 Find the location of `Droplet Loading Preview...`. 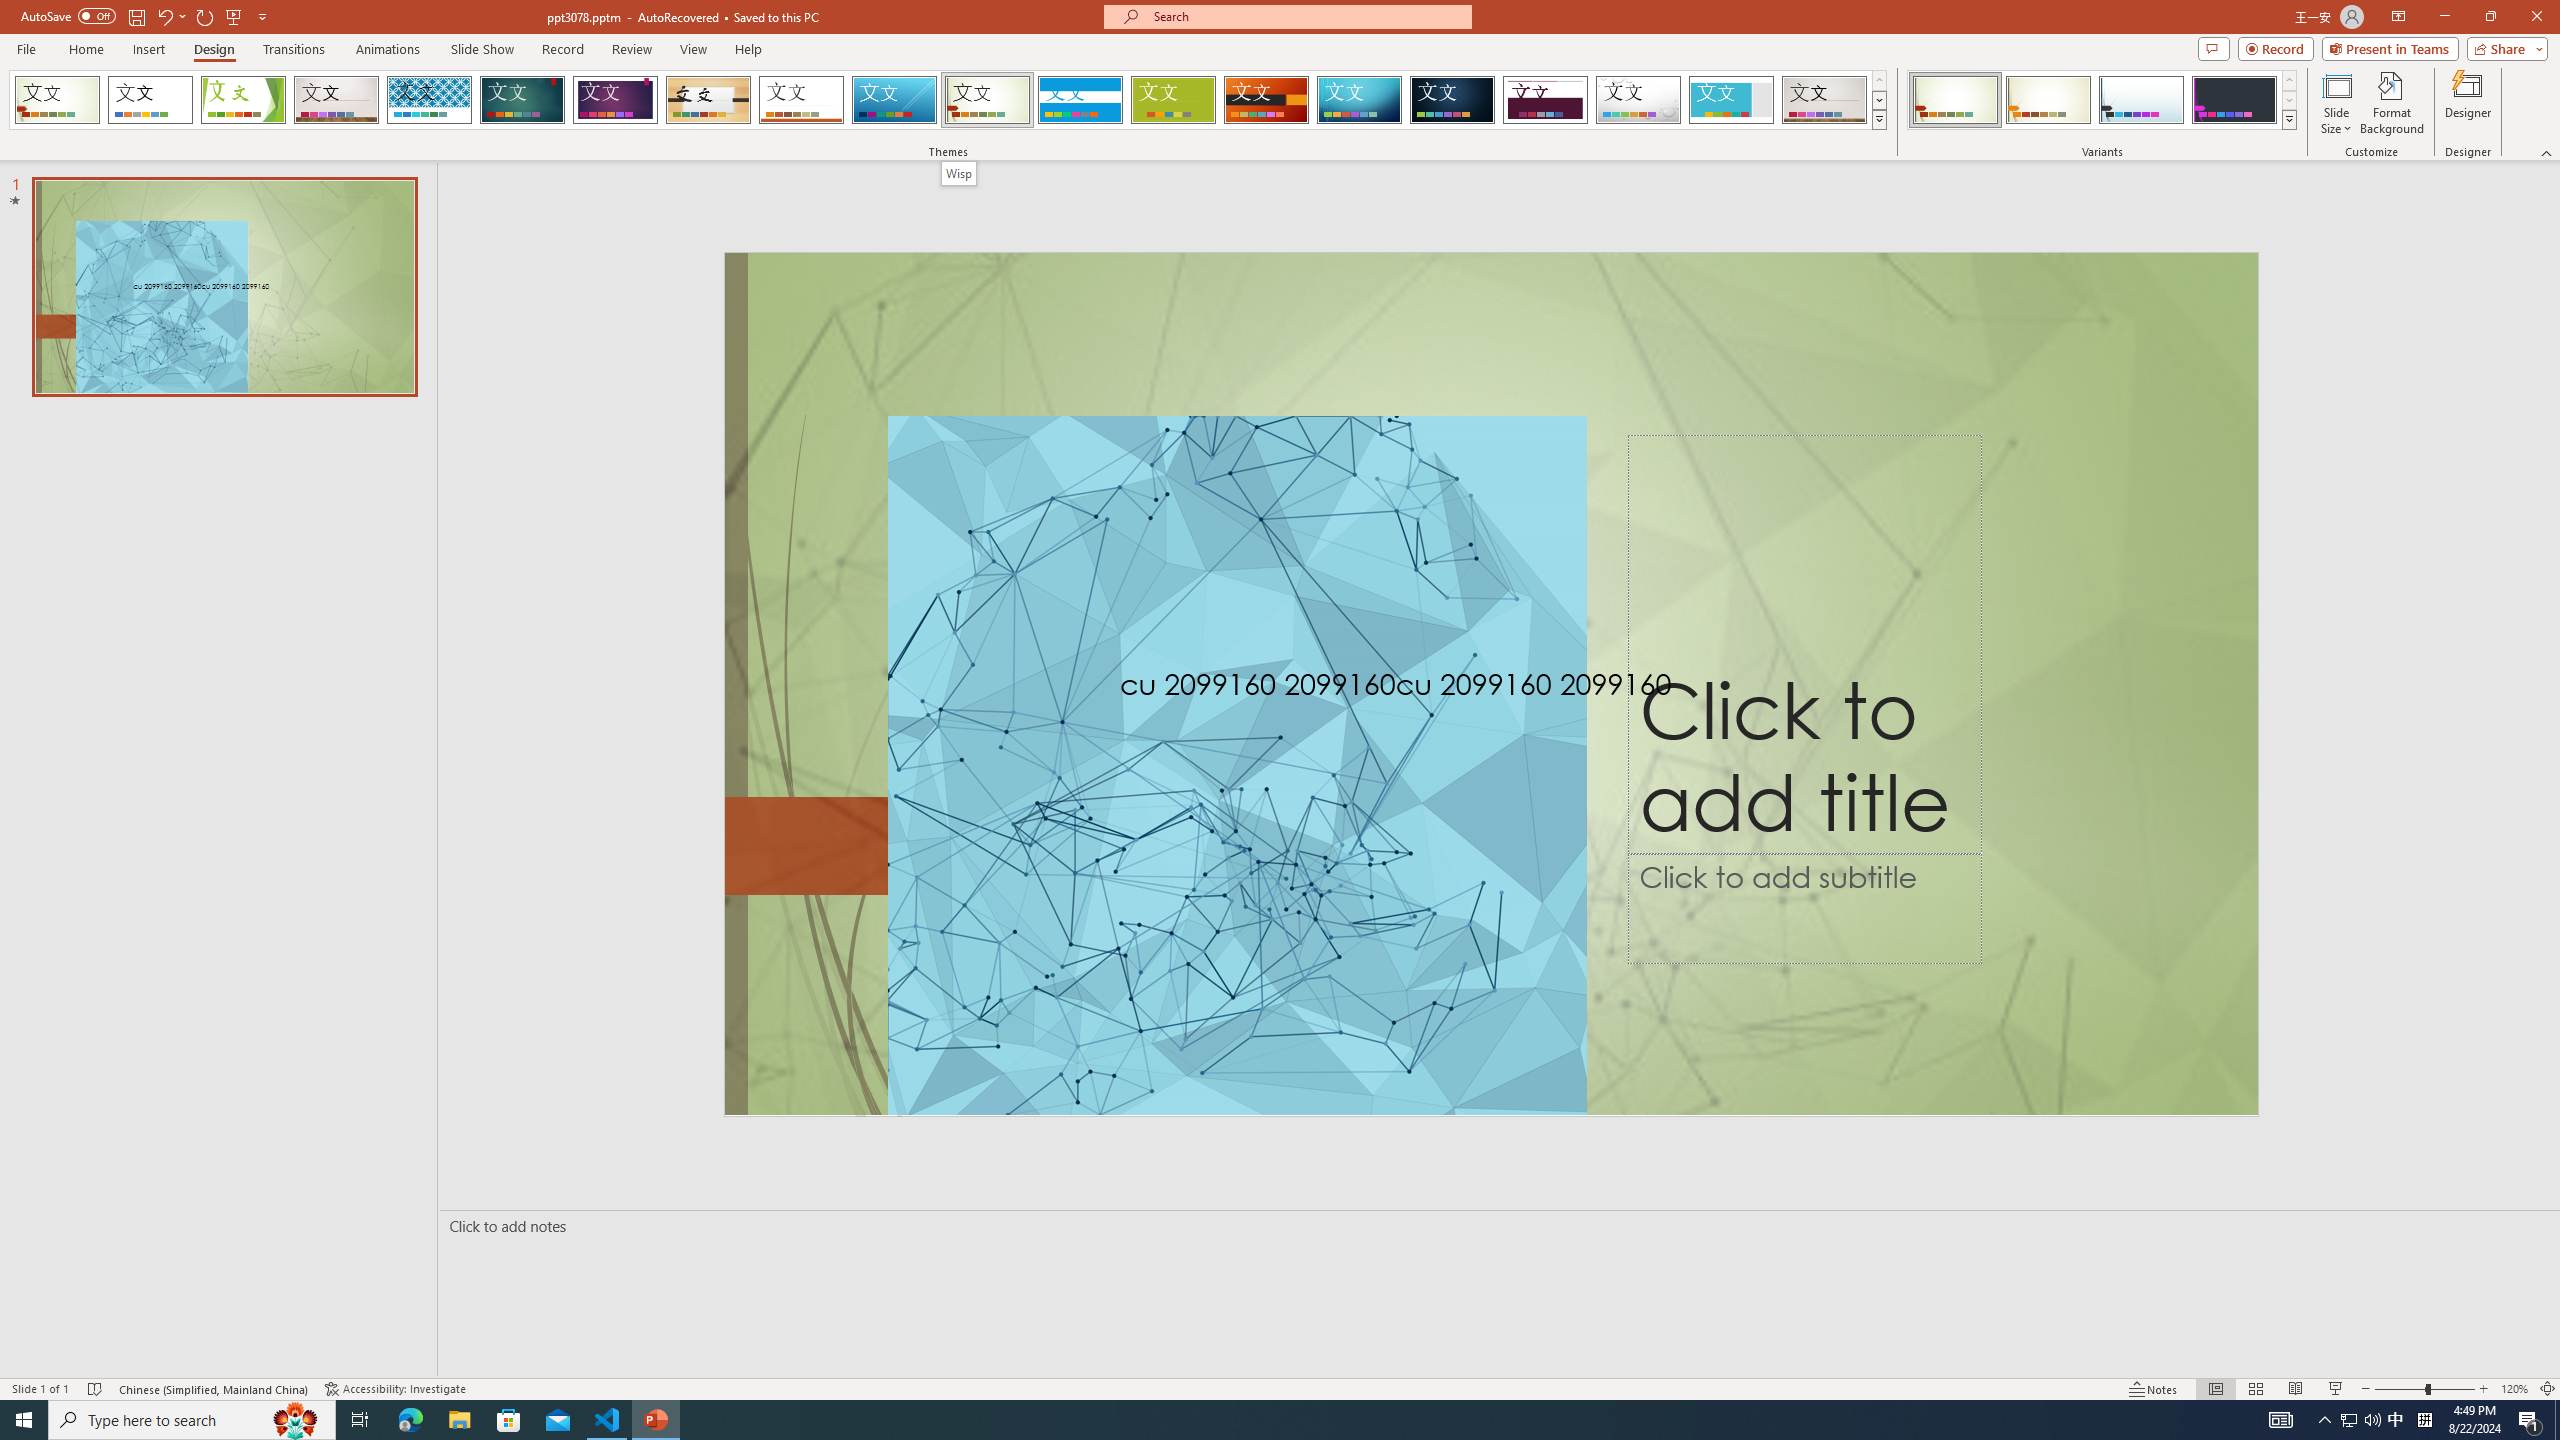

Droplet Loading Preview... is located at coordinates (1638, 100).